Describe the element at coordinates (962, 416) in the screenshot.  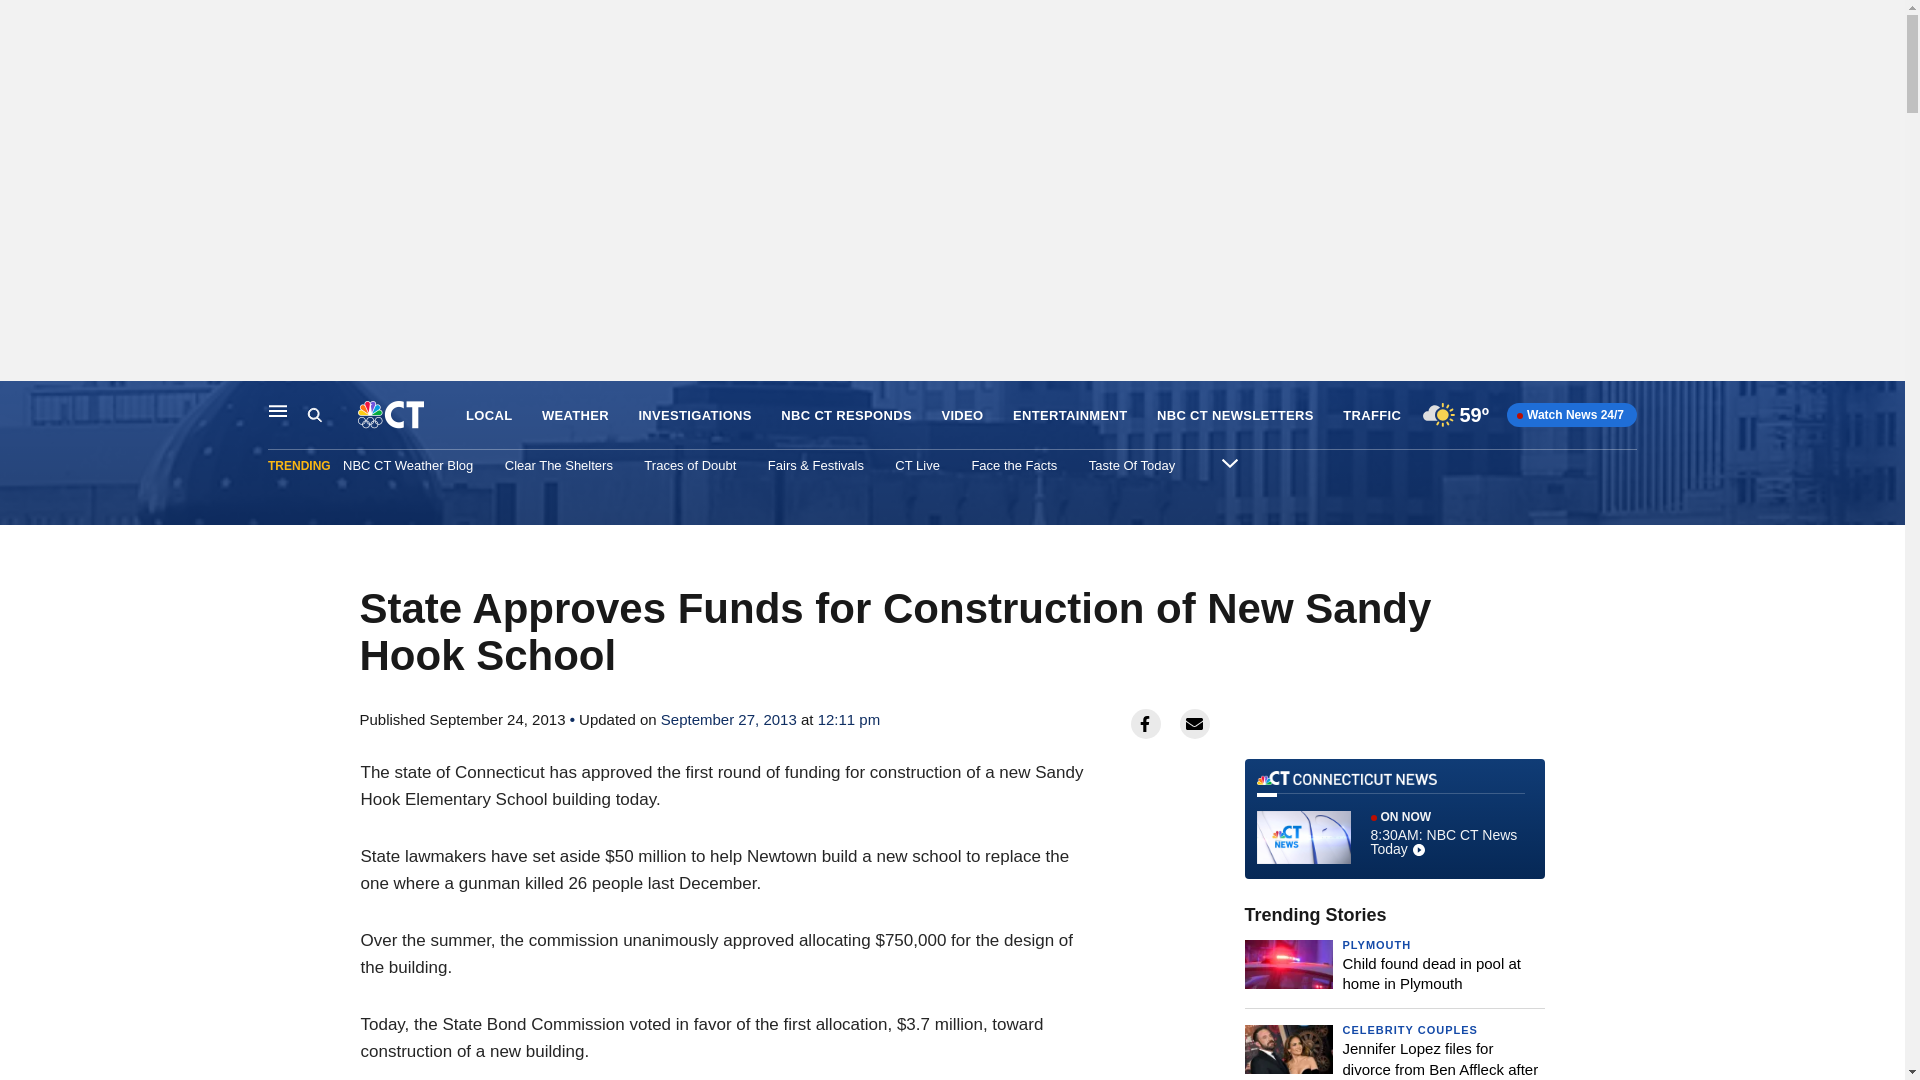
I see `Search` at that location.